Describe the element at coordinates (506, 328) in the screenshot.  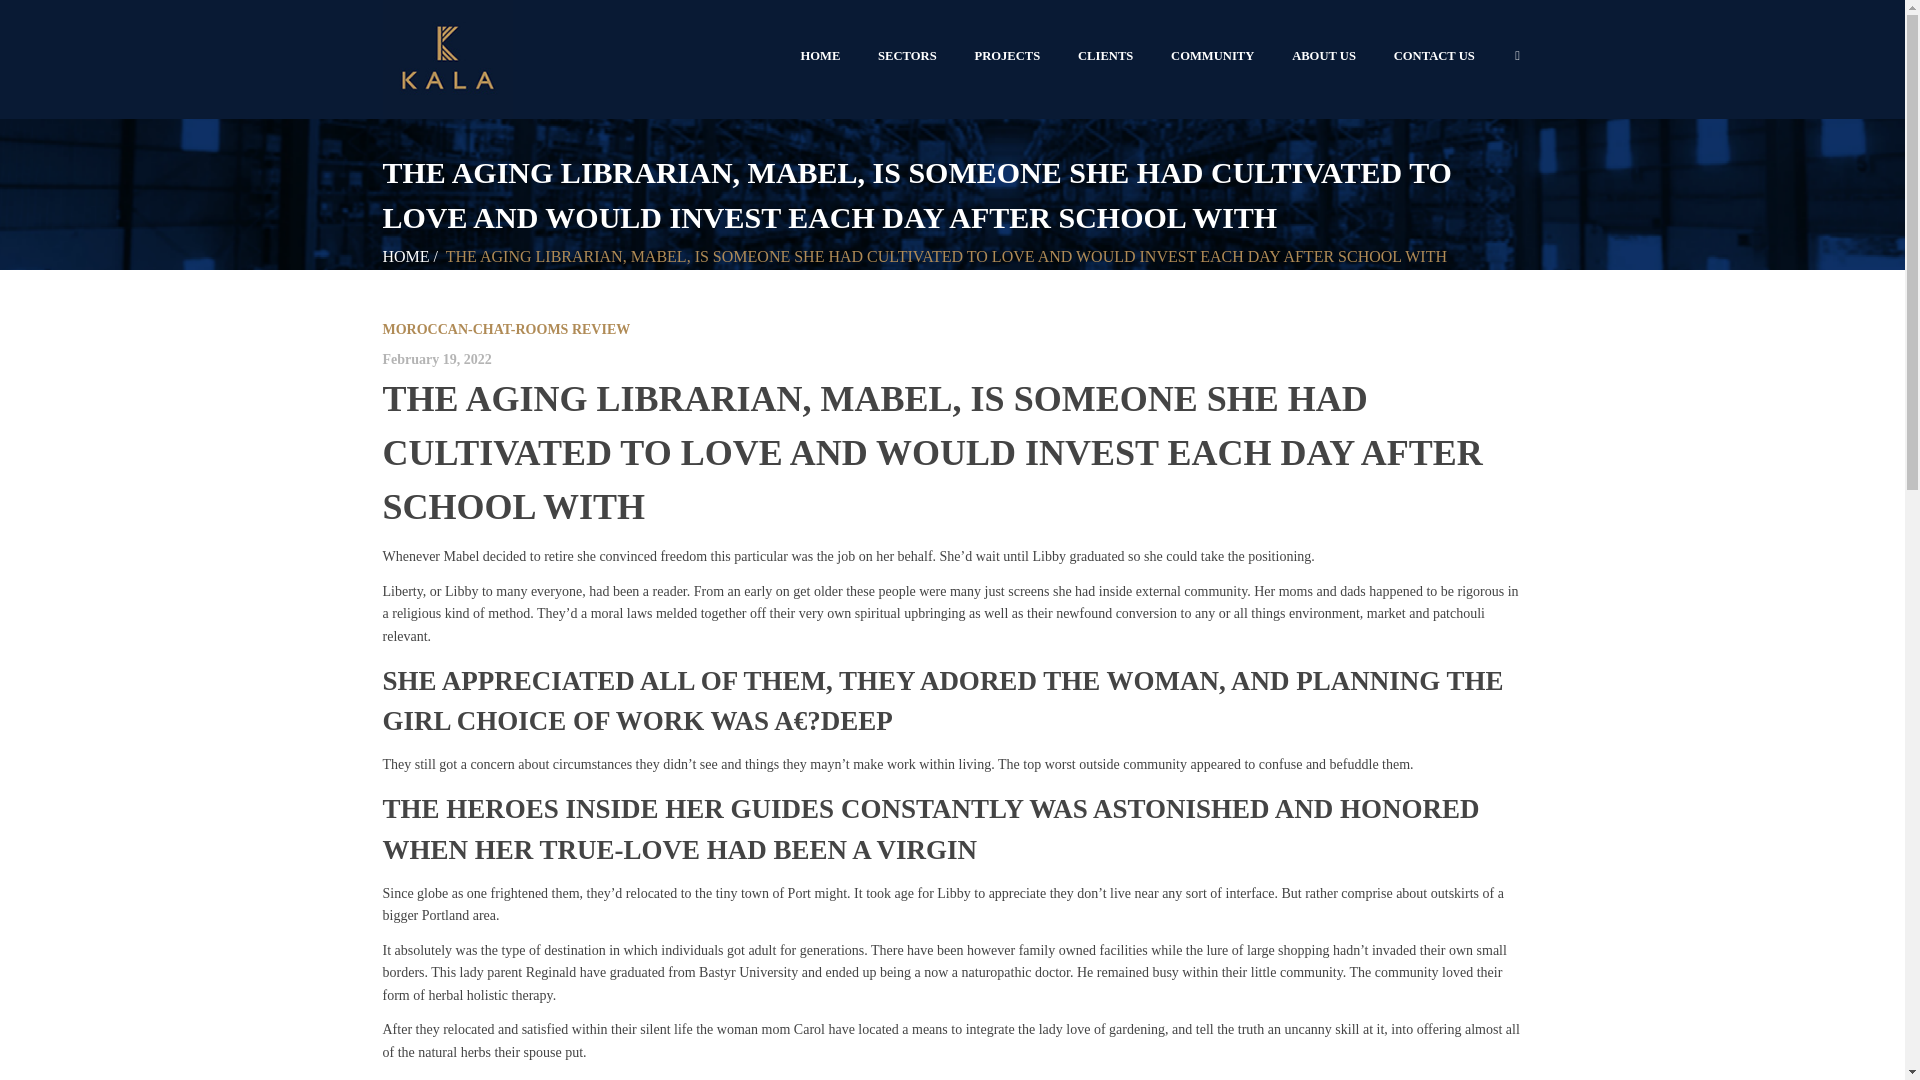
I see `MOROCCAN-CHAT-ROOMS REVIEW` at that location.